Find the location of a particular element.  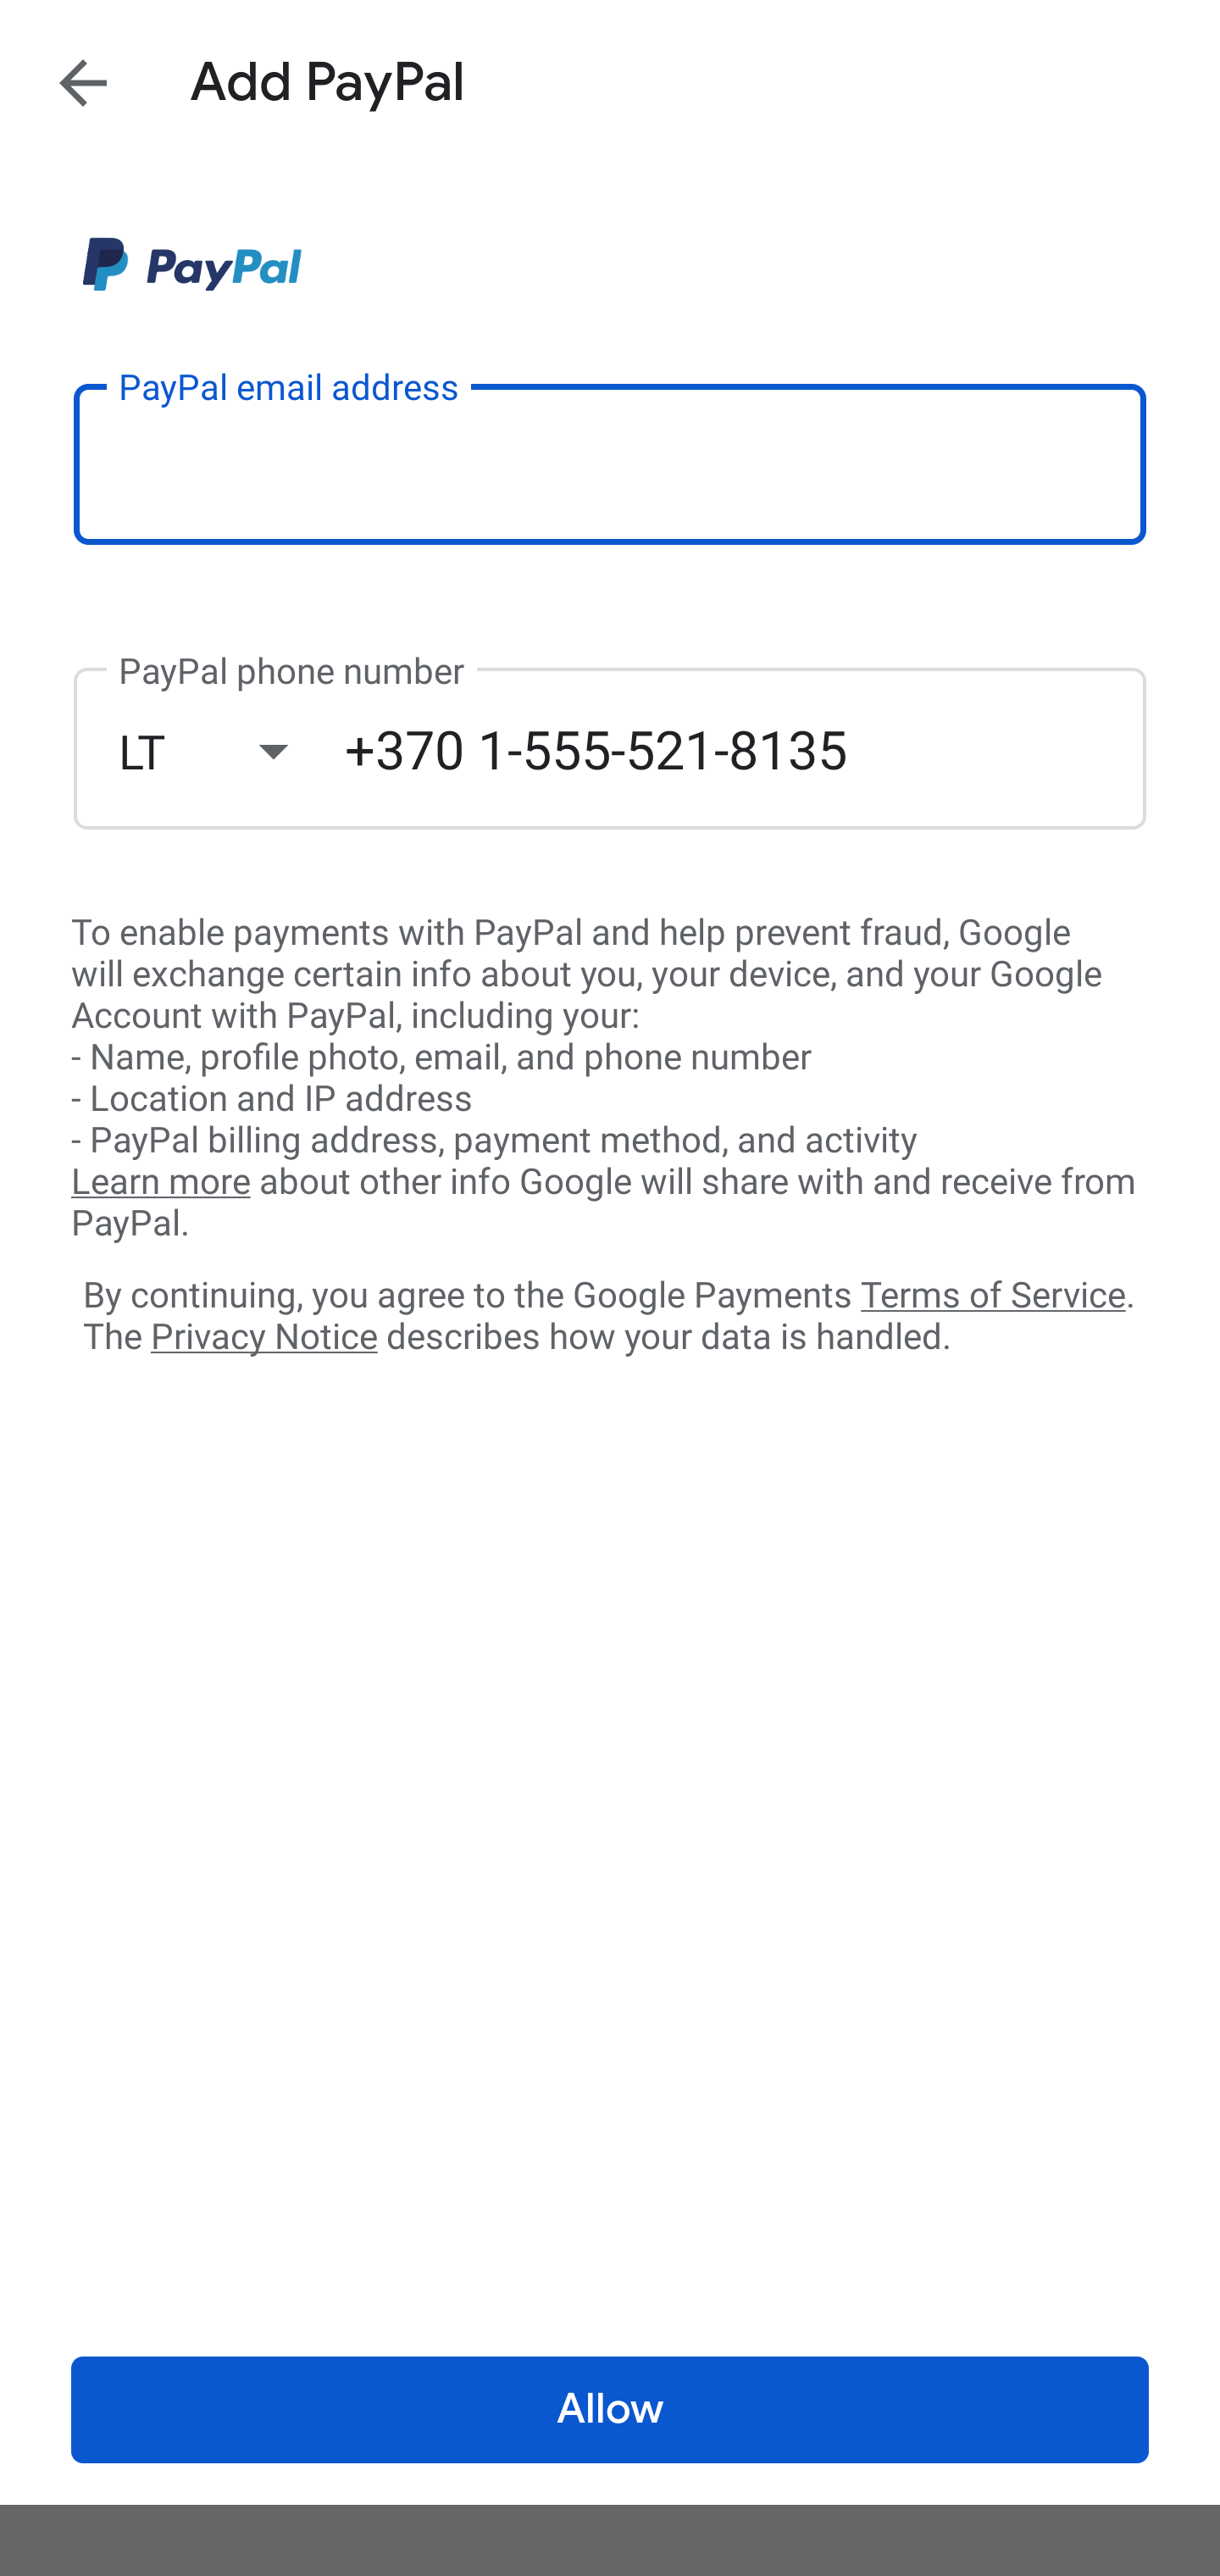

LT is located at coordinates (231, 751).